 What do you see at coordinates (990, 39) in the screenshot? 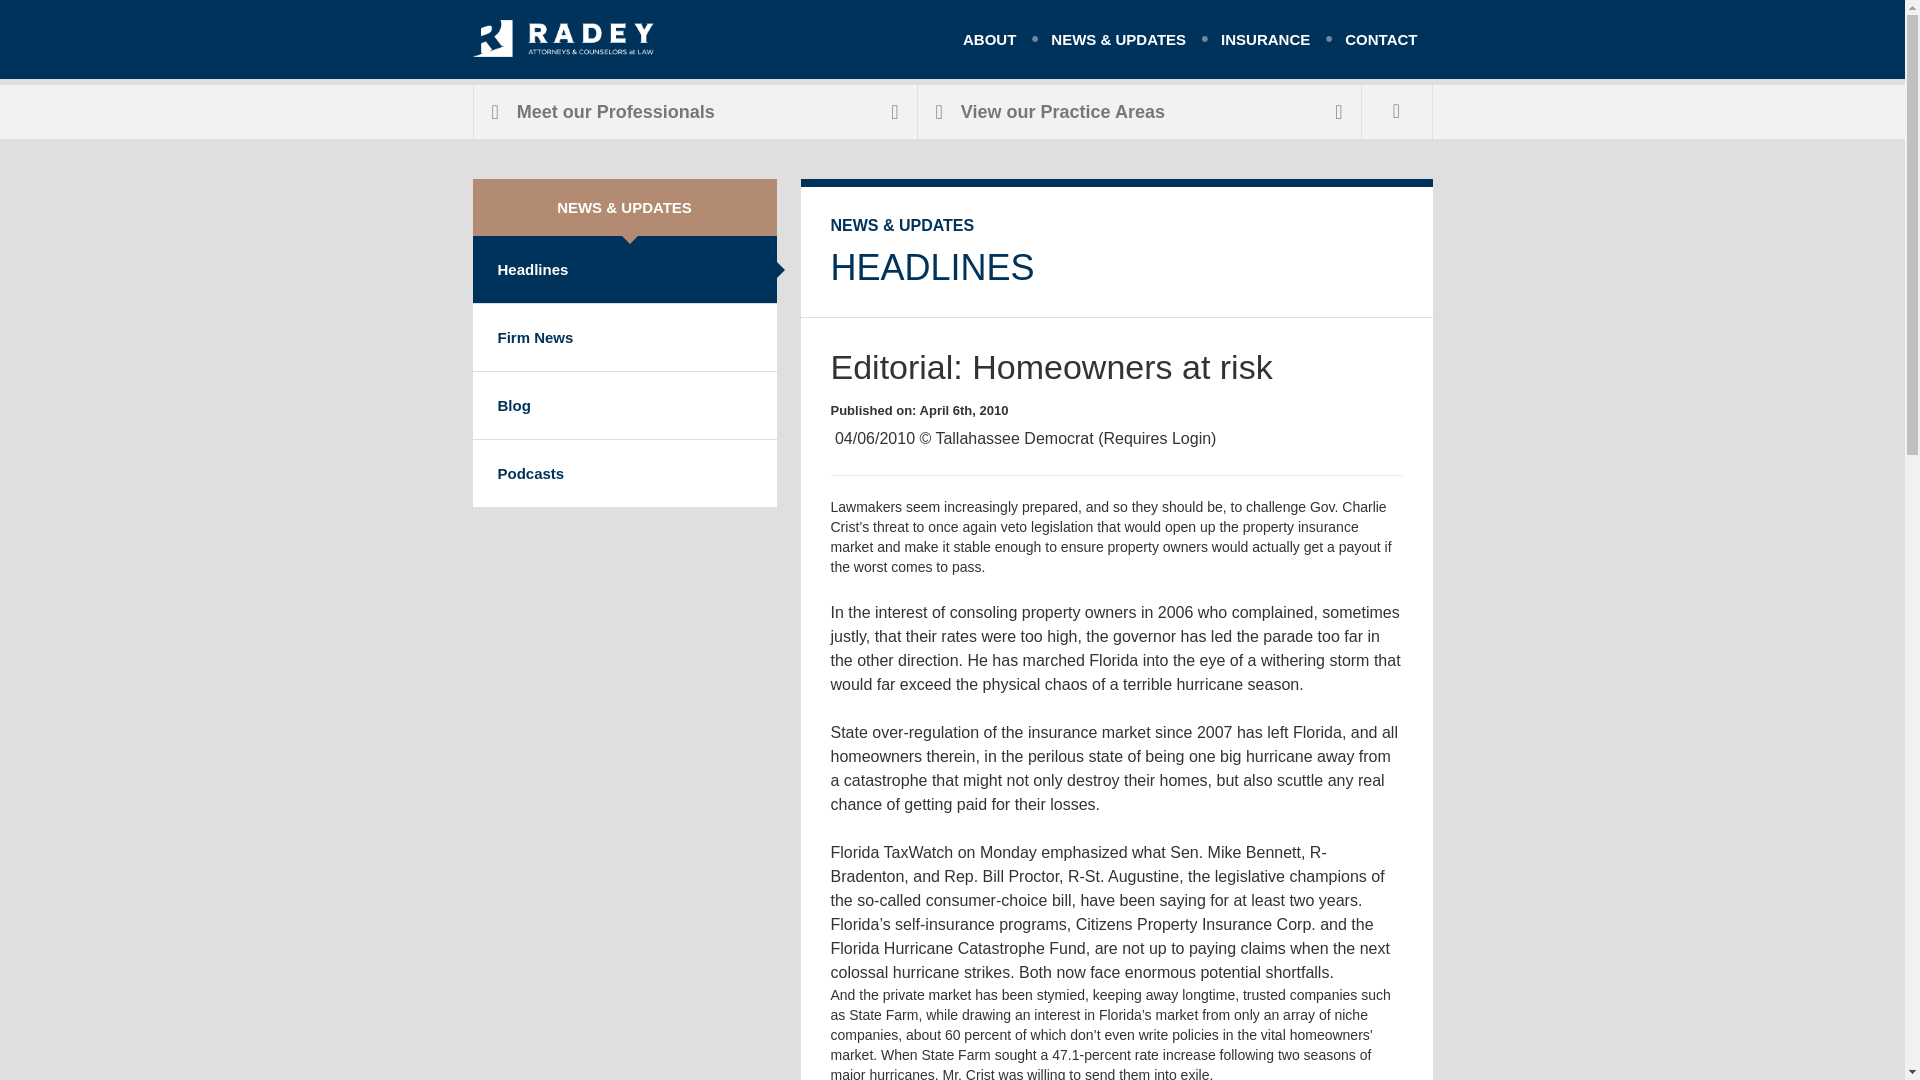
I see `ABOUT` at bounding box center [990, 39].